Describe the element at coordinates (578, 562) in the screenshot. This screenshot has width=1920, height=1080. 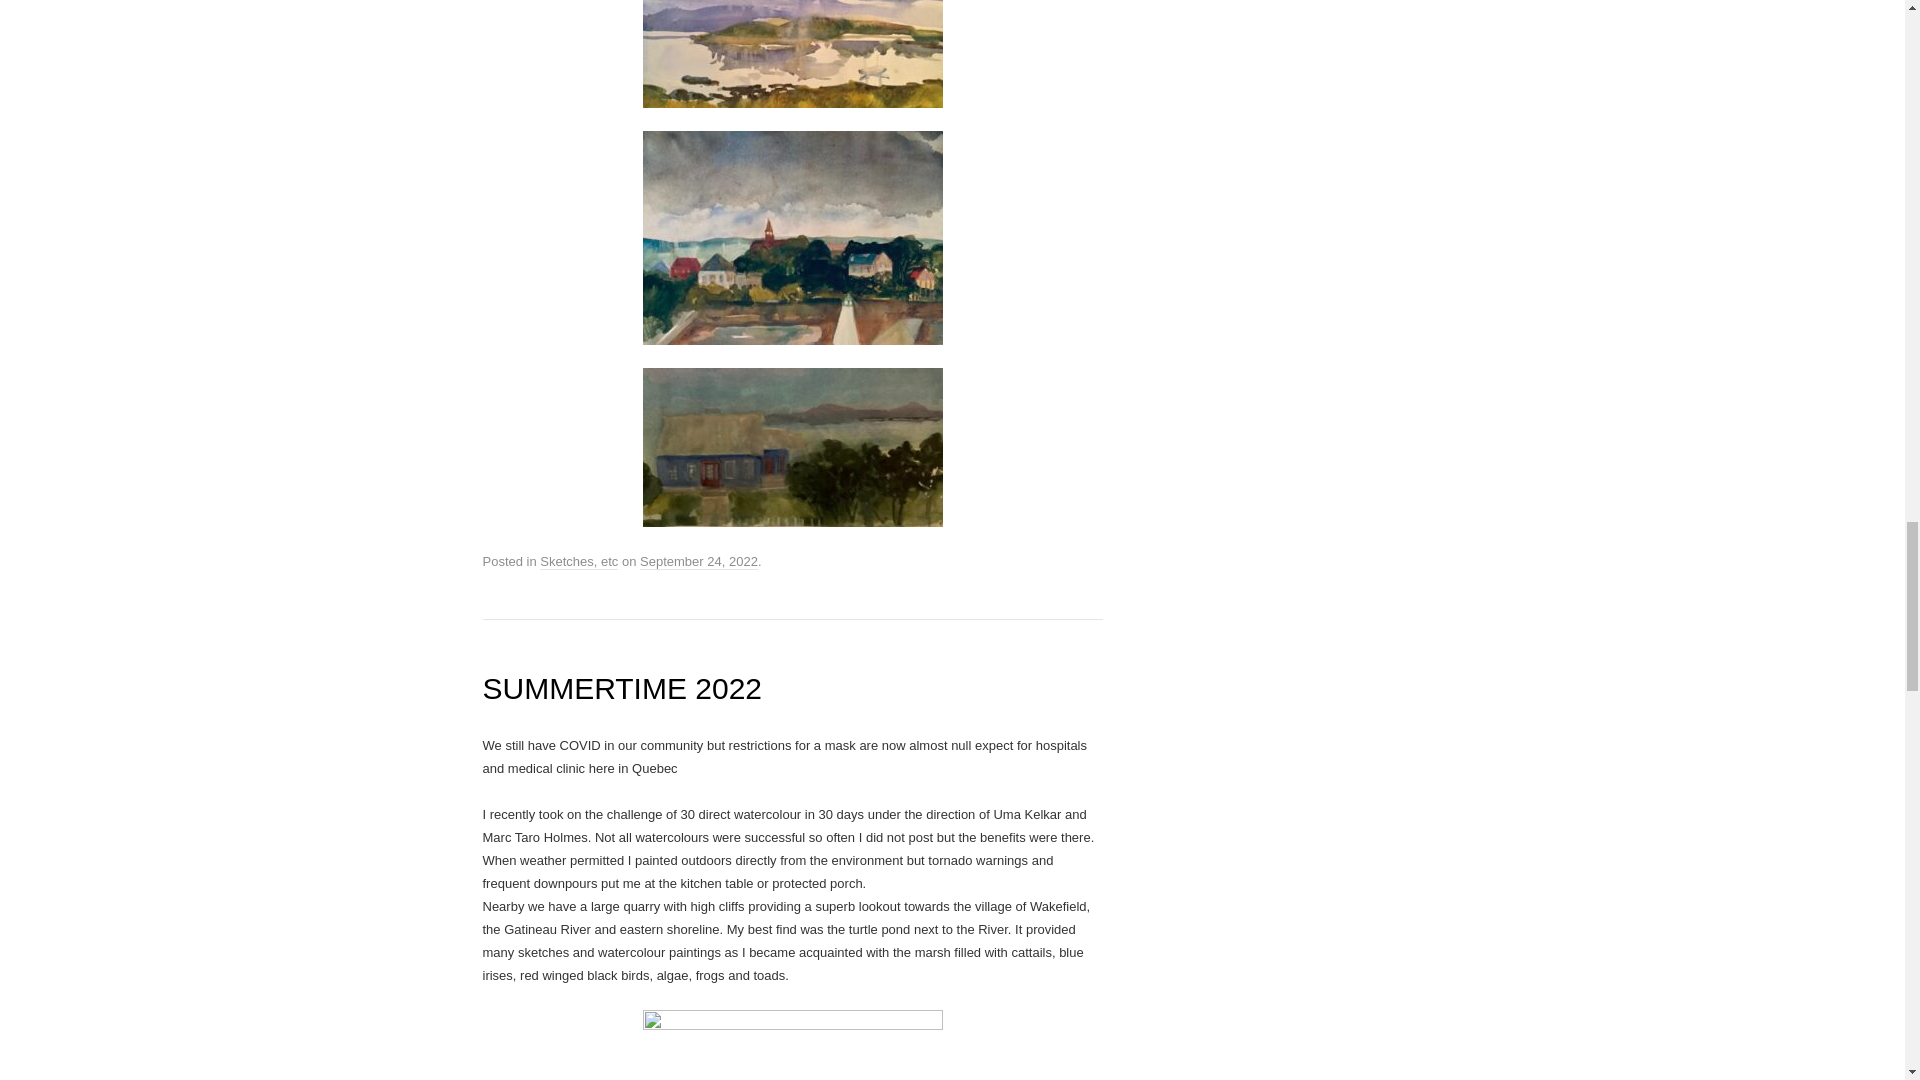
I see `Sketches, etc` at that location.